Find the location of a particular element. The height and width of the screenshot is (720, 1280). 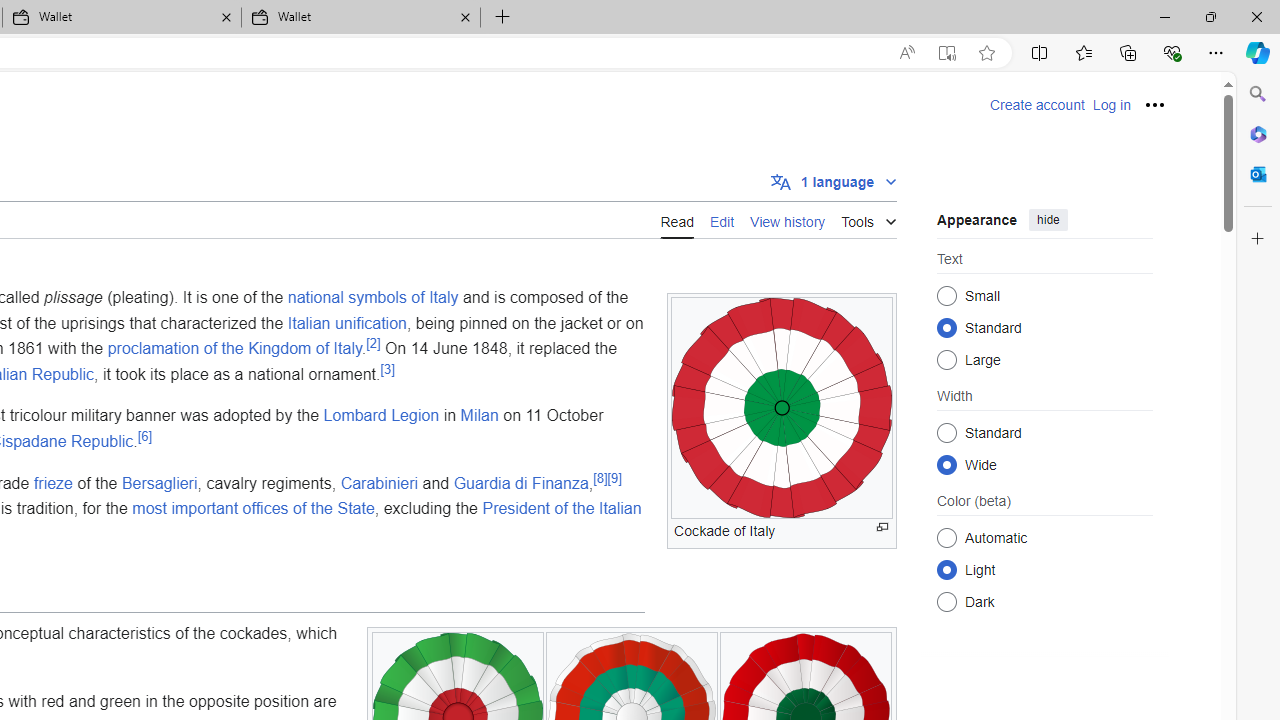

Carabinieri is located at coordinates (379, 482).